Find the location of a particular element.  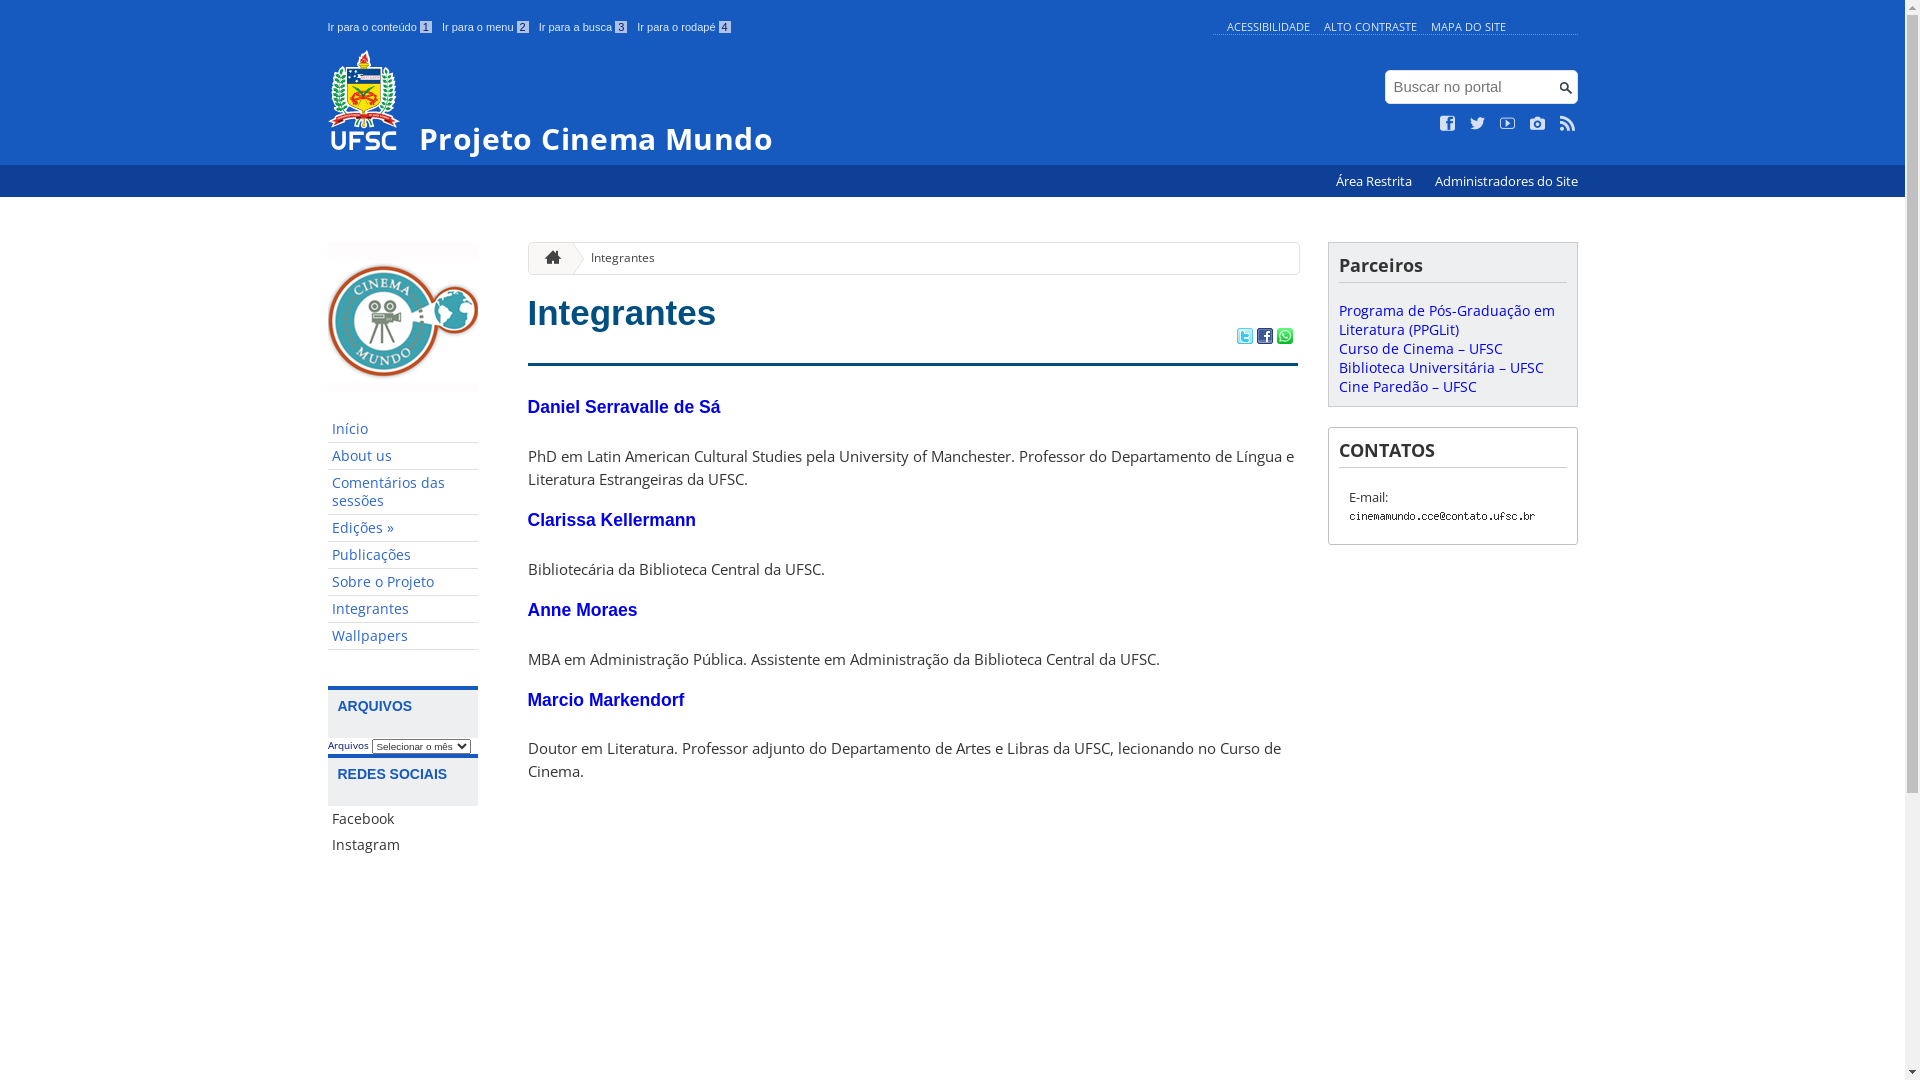

Facebook is located at coordinates (403, 819).